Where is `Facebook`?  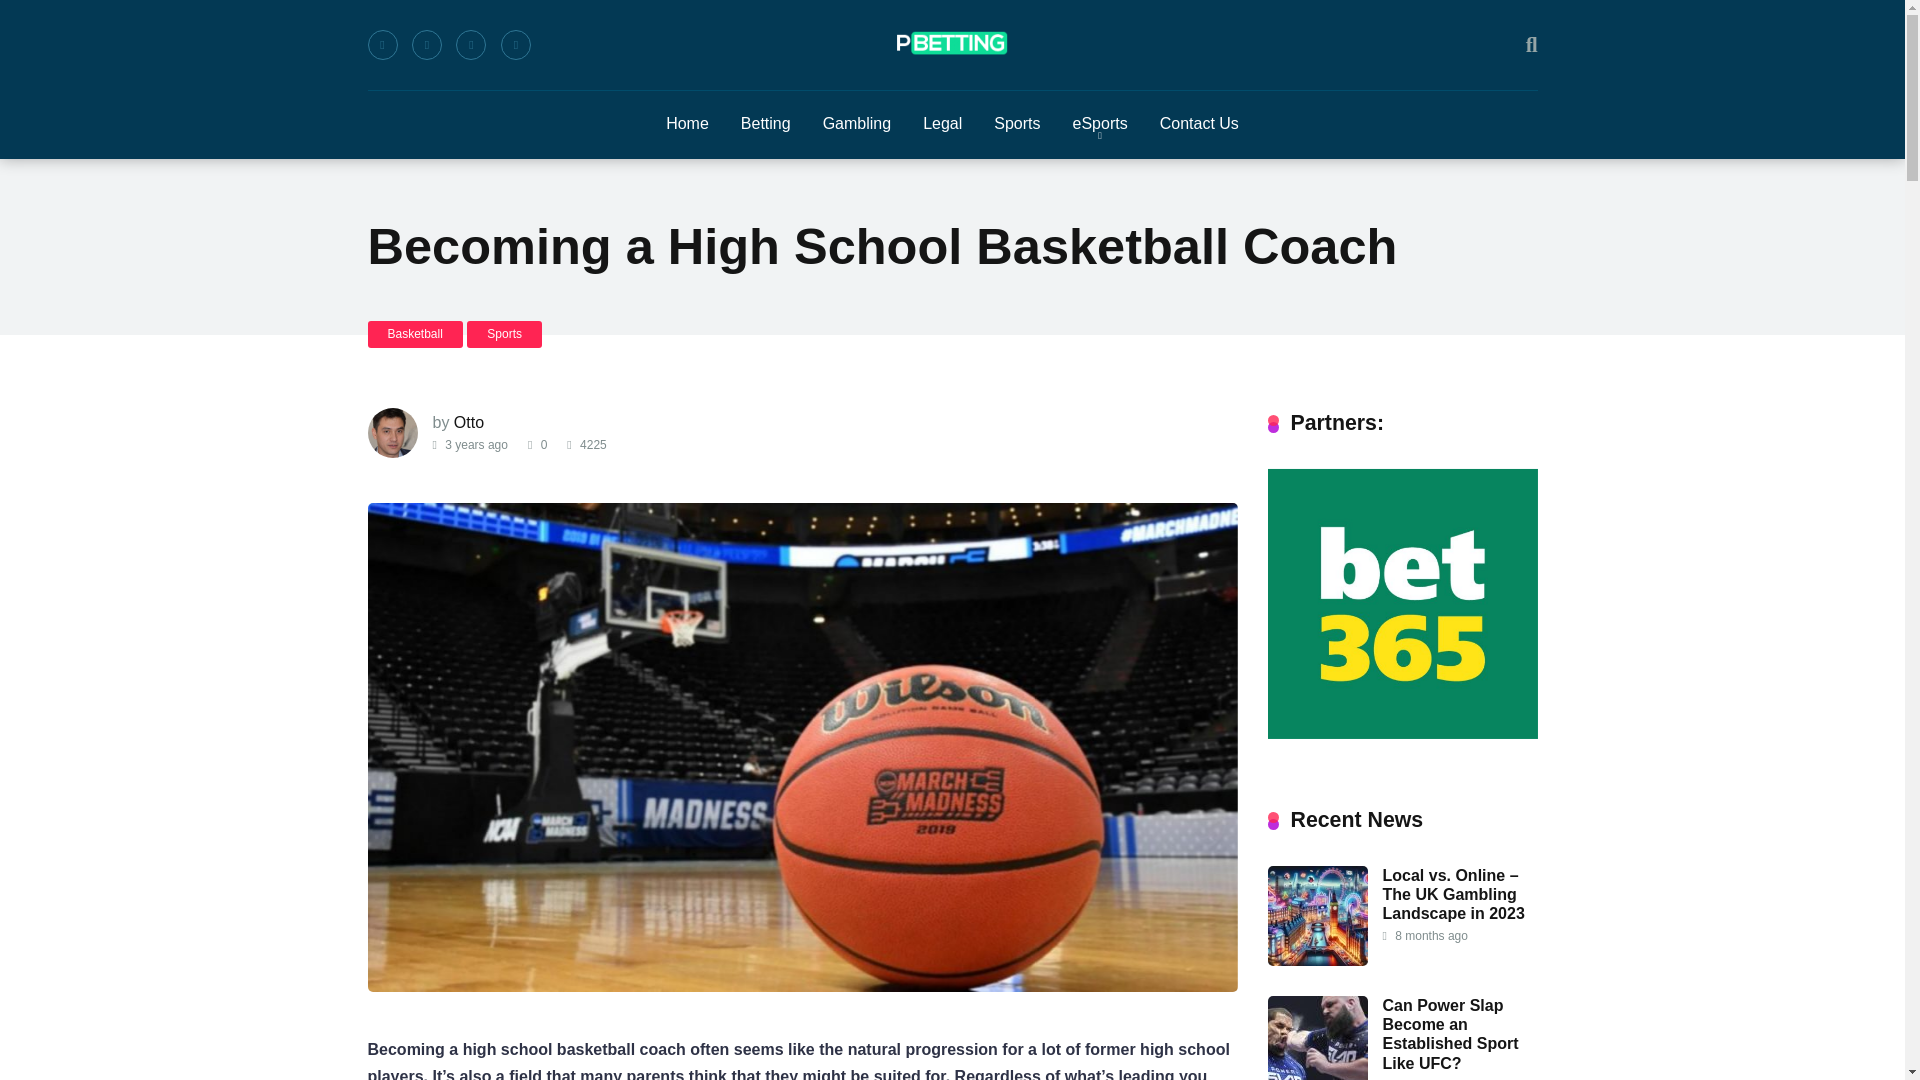
Facebook is located at coordinates (382, 45).